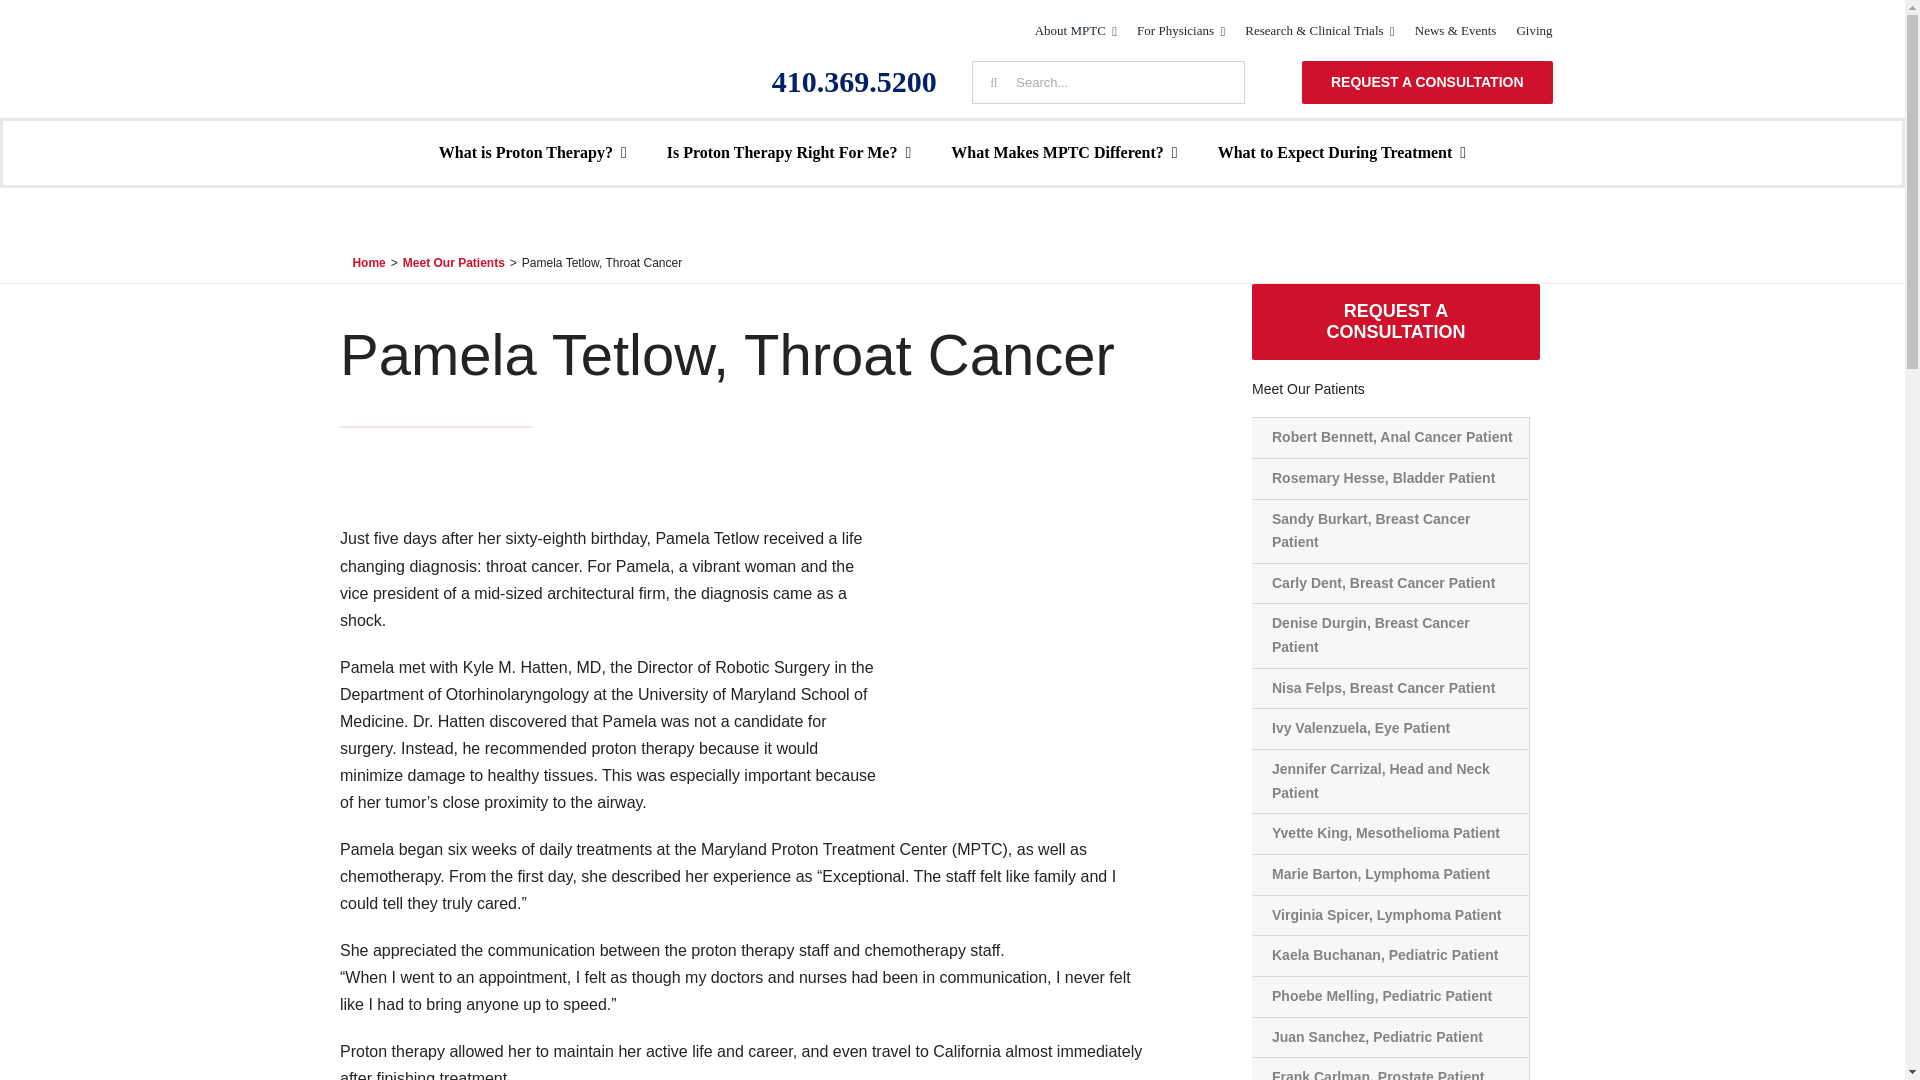  What do you see at coordinates (1427, 82) in the screenshot?
I see `REQUEST A CONSULTATION` at bounding box center [1427, 82].